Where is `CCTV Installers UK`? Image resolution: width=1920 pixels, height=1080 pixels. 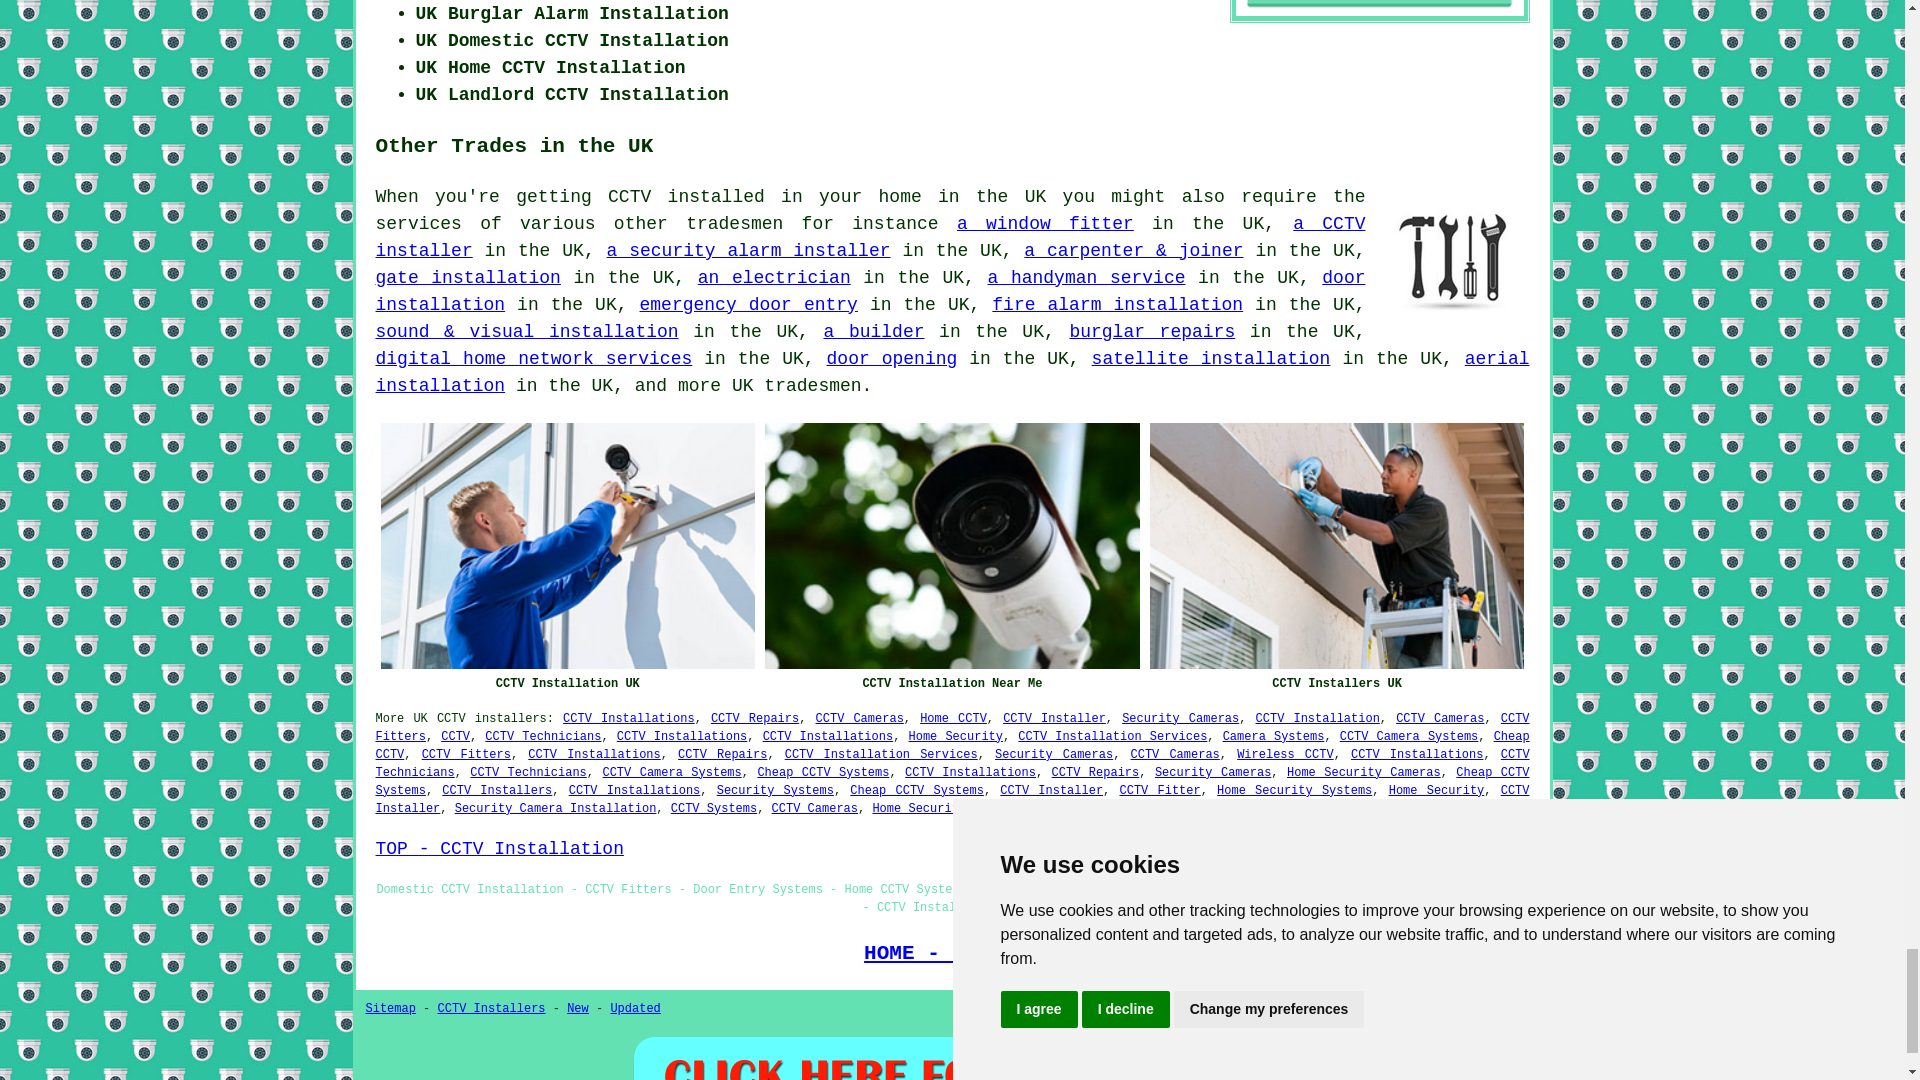
CCTV Installers UK is located at coordinates (1337, 546).